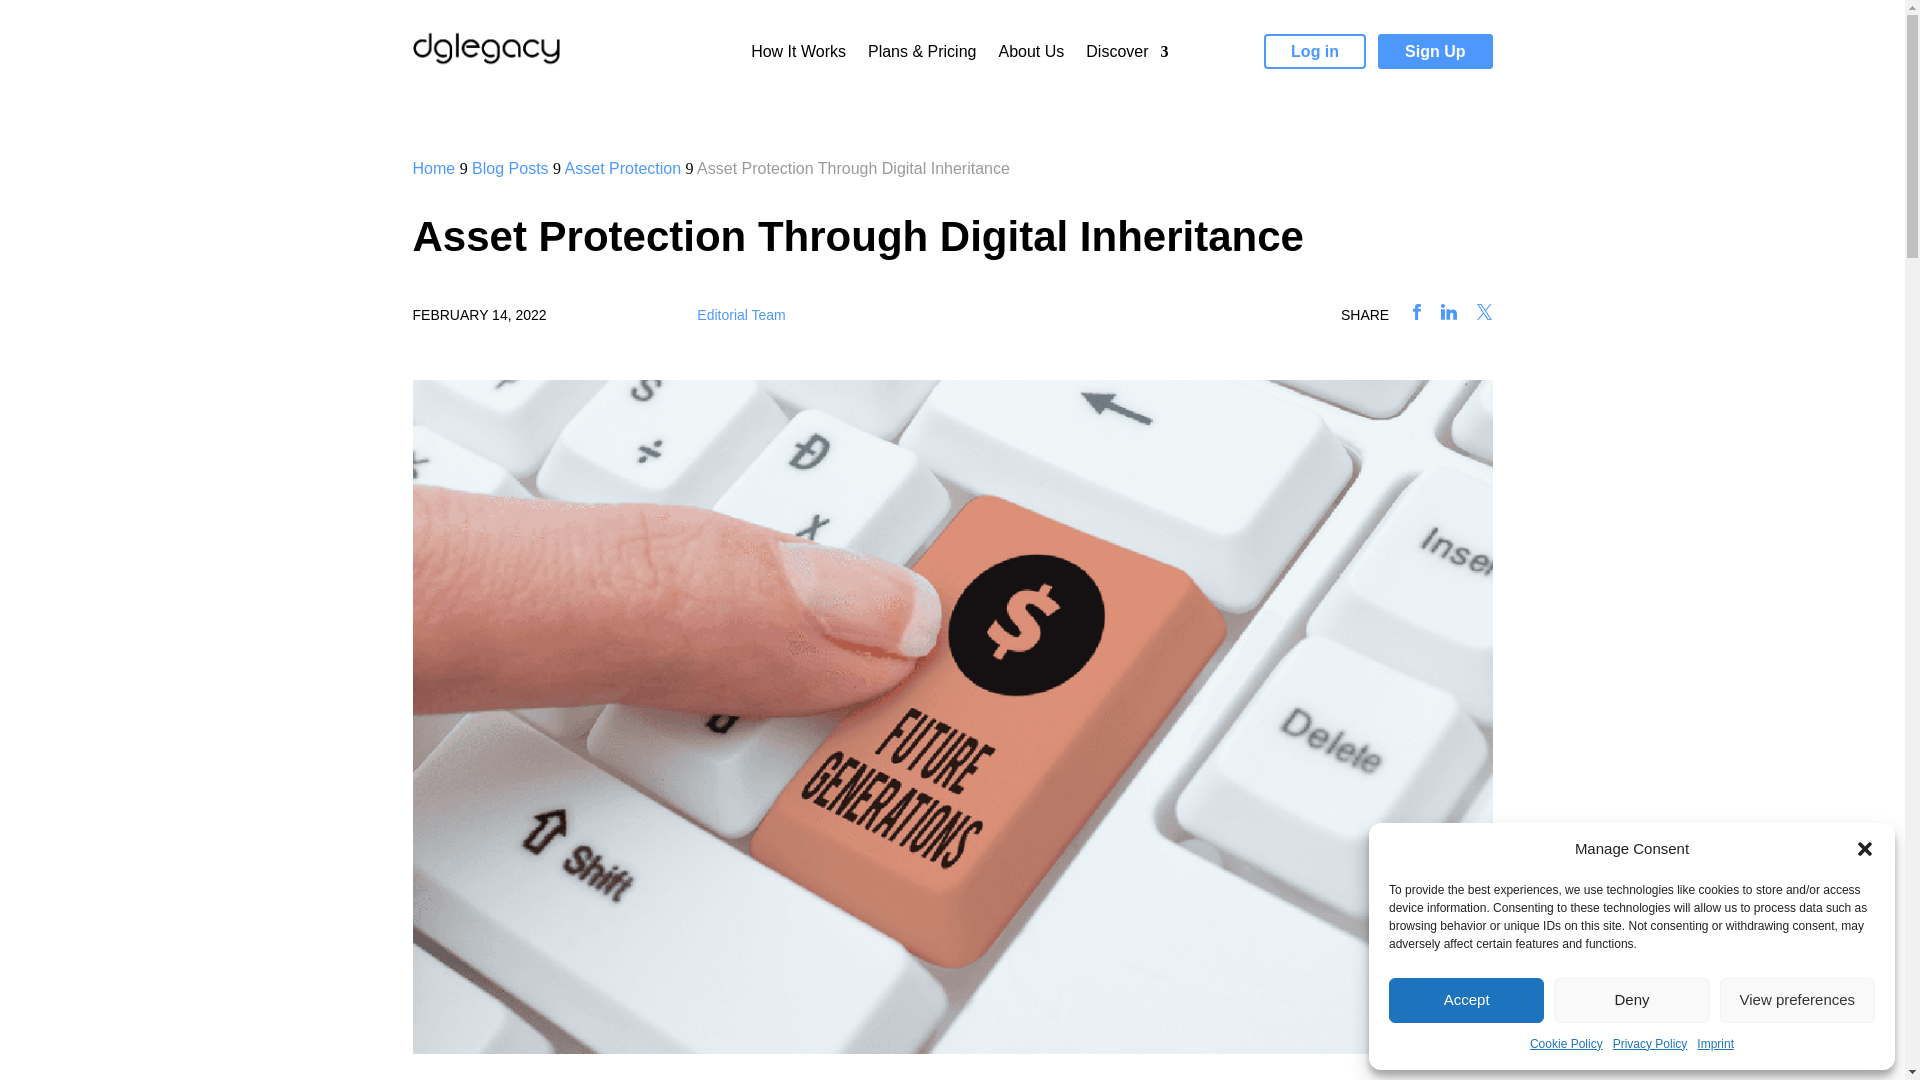 Image resolution: width=1920 pixels, height=1080 pixels. Describe the element at coordinates (1650, 1044) in the screenshot. I see `Privacy Policy` at that location.